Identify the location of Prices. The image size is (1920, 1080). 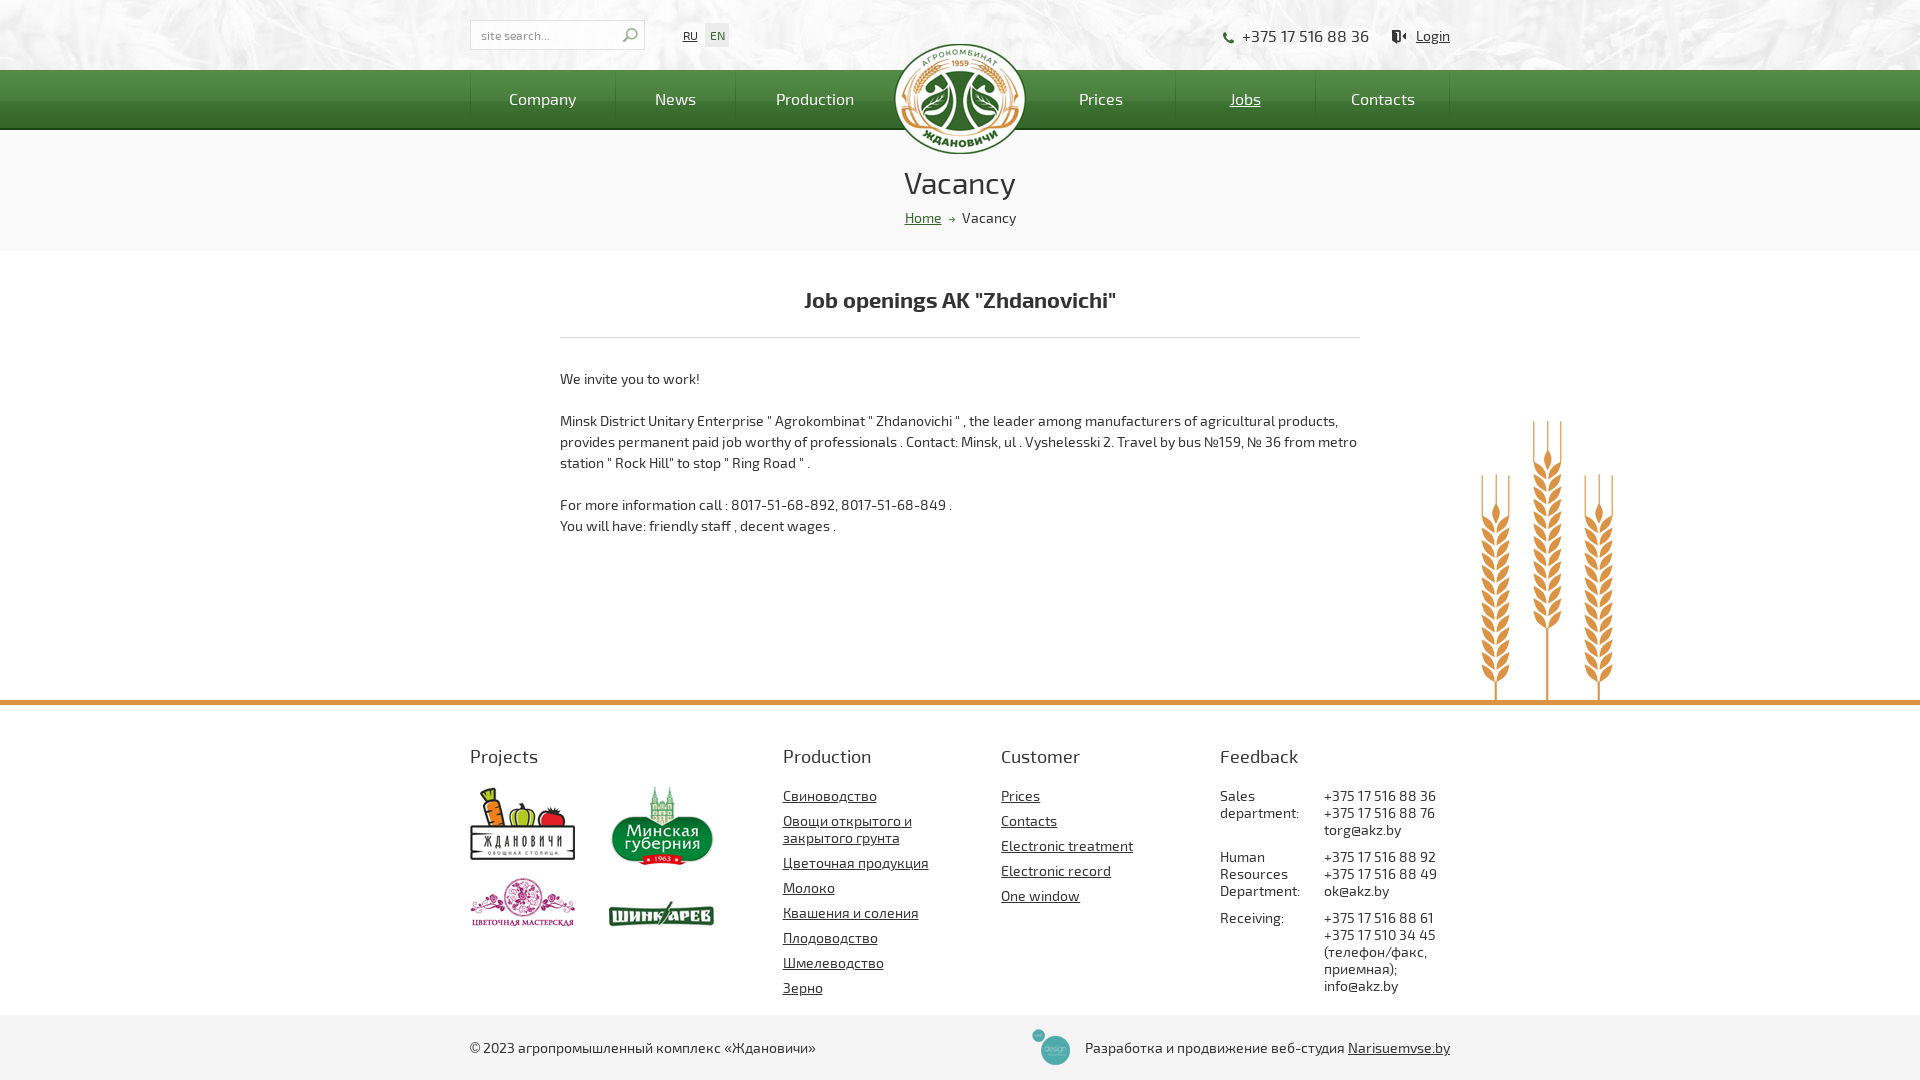
(1020, 796).